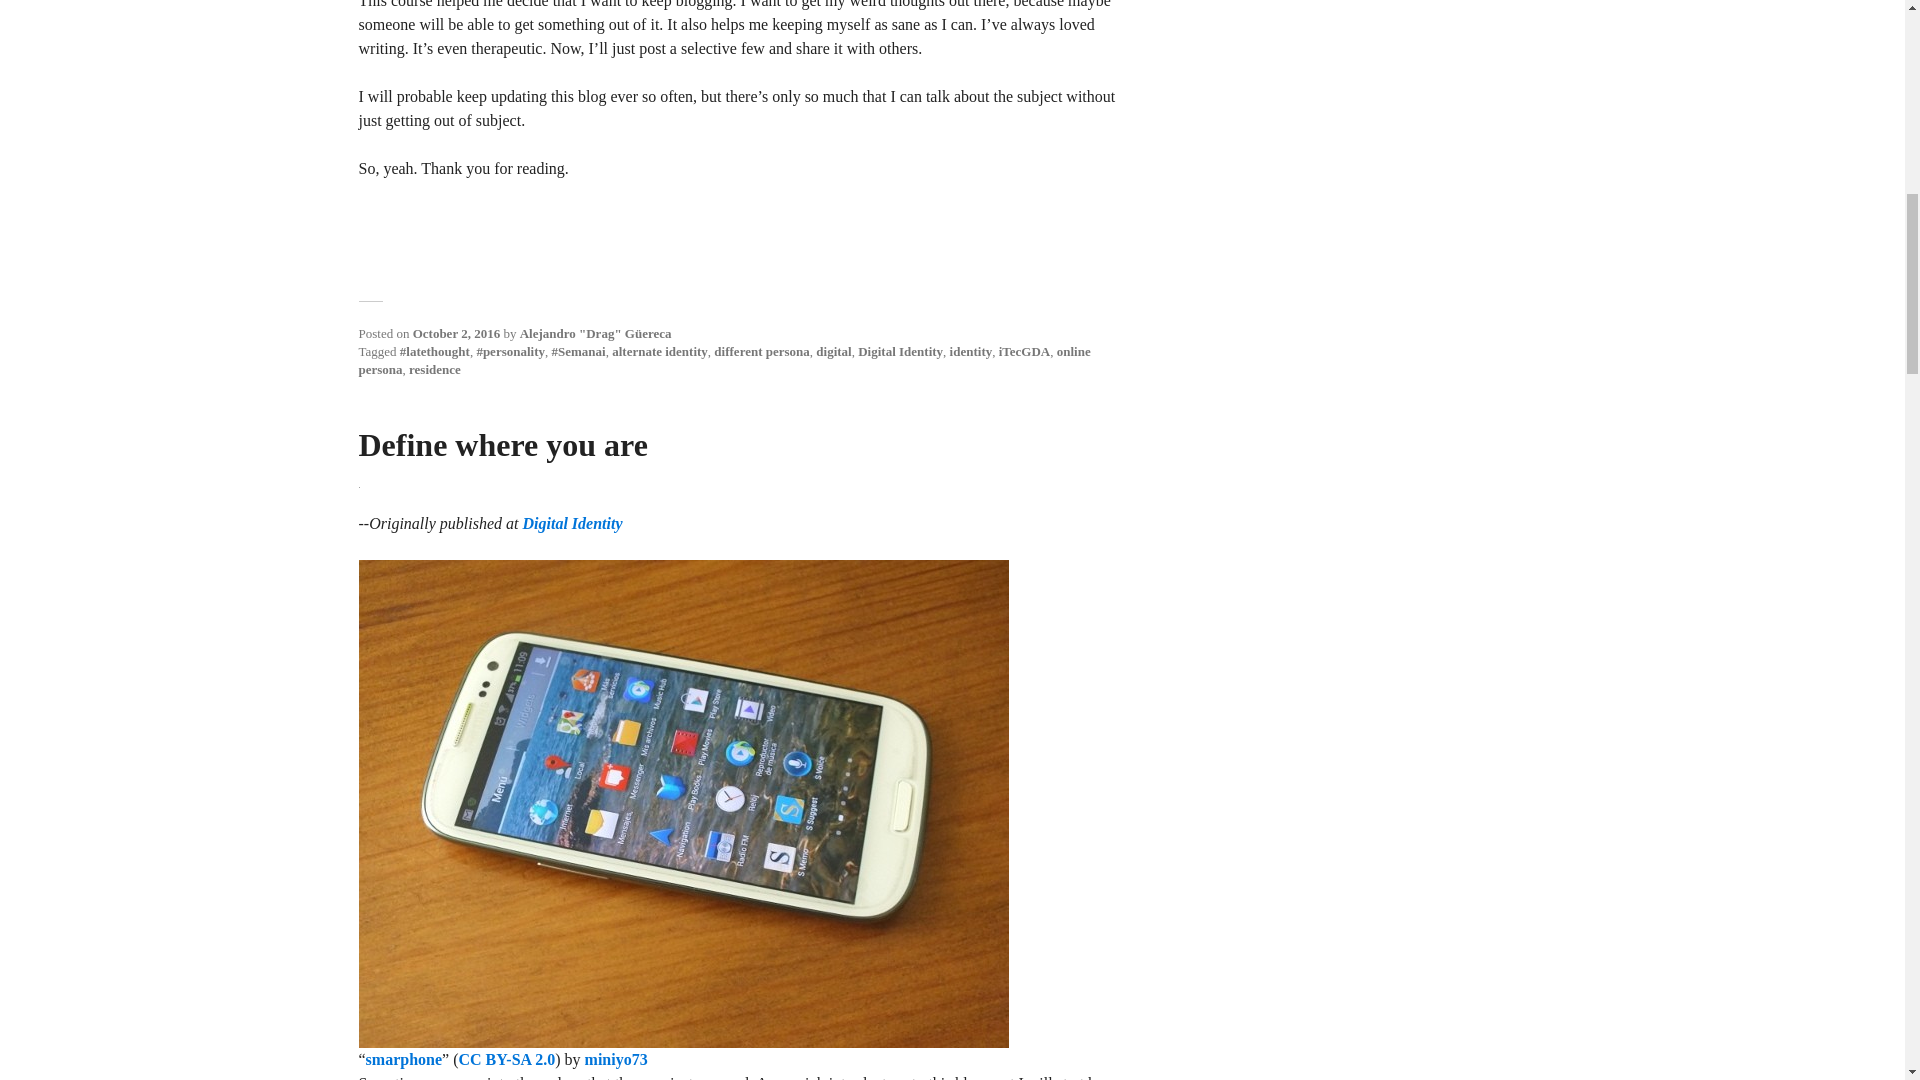 The height and width of the screenshot is (1080, 1920). Describe the element at coordinates (761, 351) in the screenshot. I see `different persona` at that location.